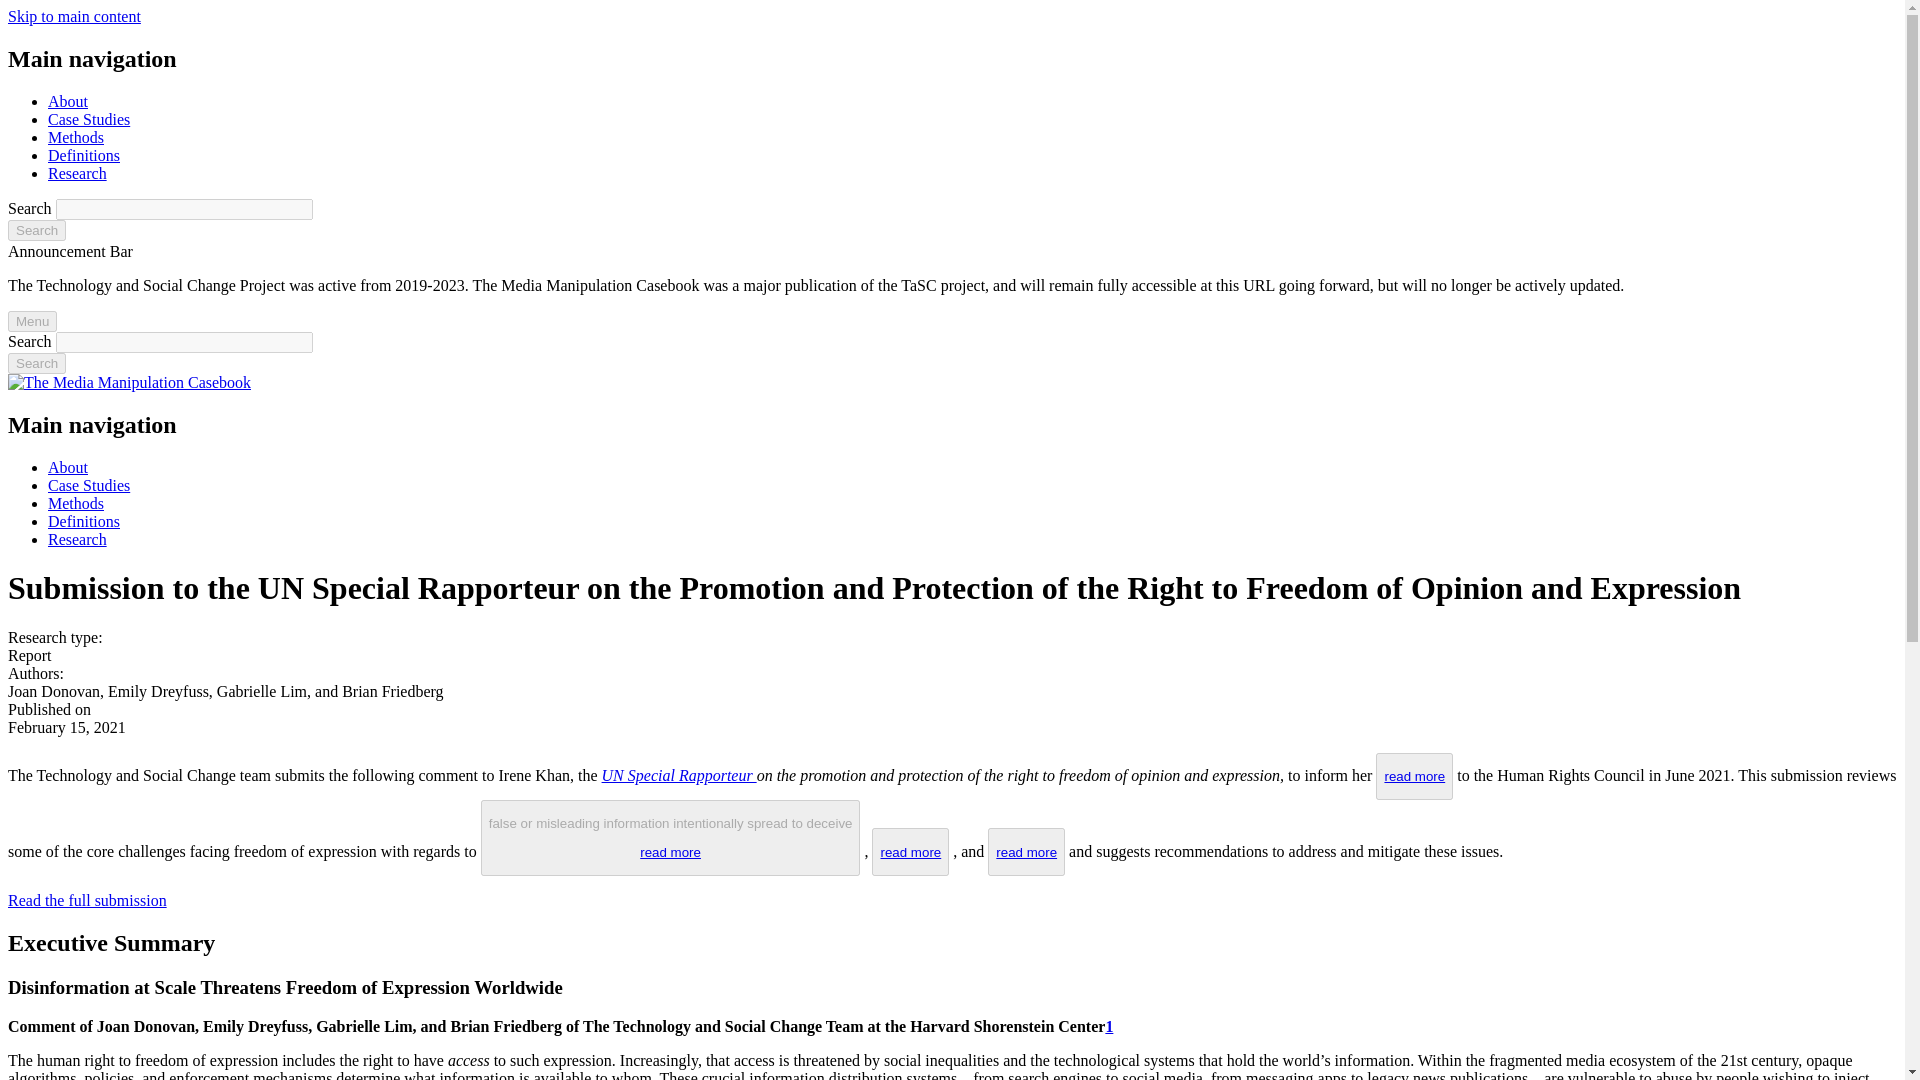  What do you see at coordinates (84, 522) in the screenshot?
I see `Definitions` at bounding box center [84, 522].